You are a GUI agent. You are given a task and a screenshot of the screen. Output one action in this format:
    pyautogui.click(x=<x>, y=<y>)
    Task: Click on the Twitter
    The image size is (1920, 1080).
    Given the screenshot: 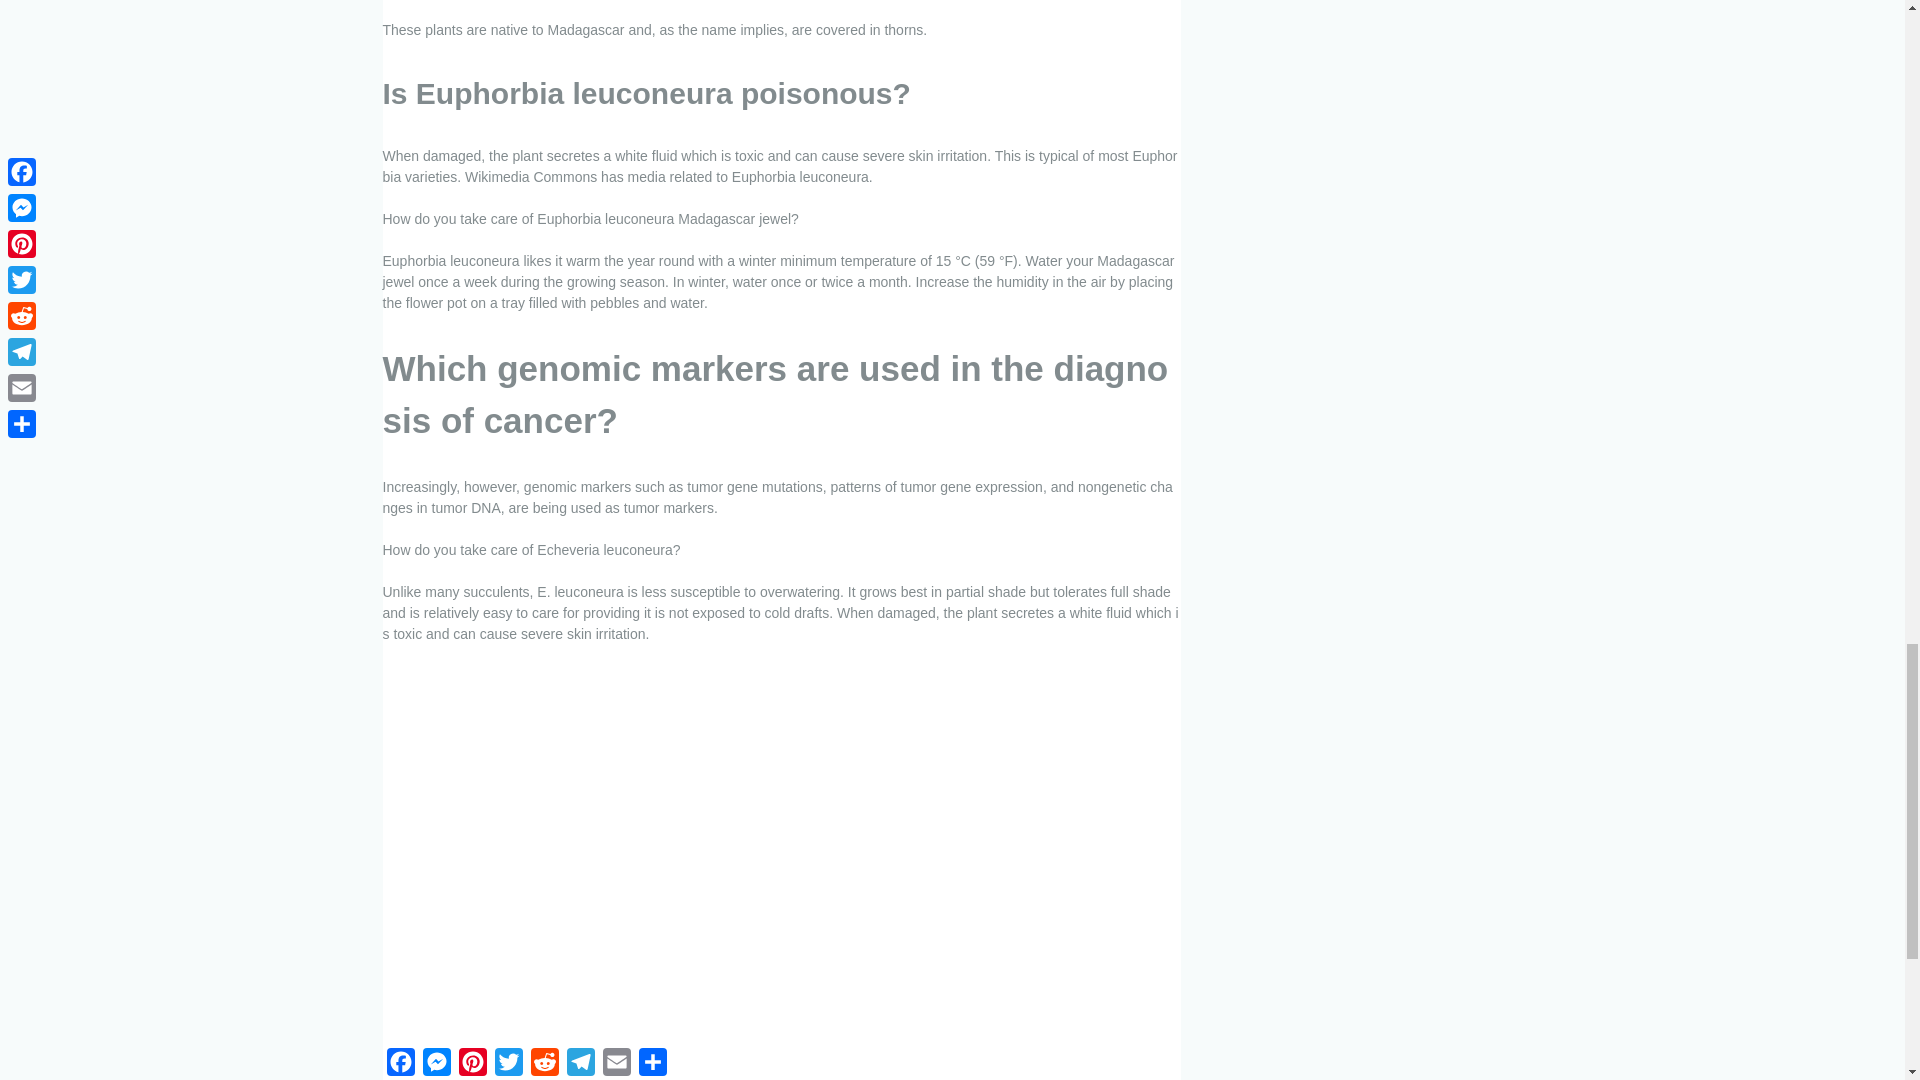 What is the action you would take?
    pyautogui.click(x=508, y=1064)
    